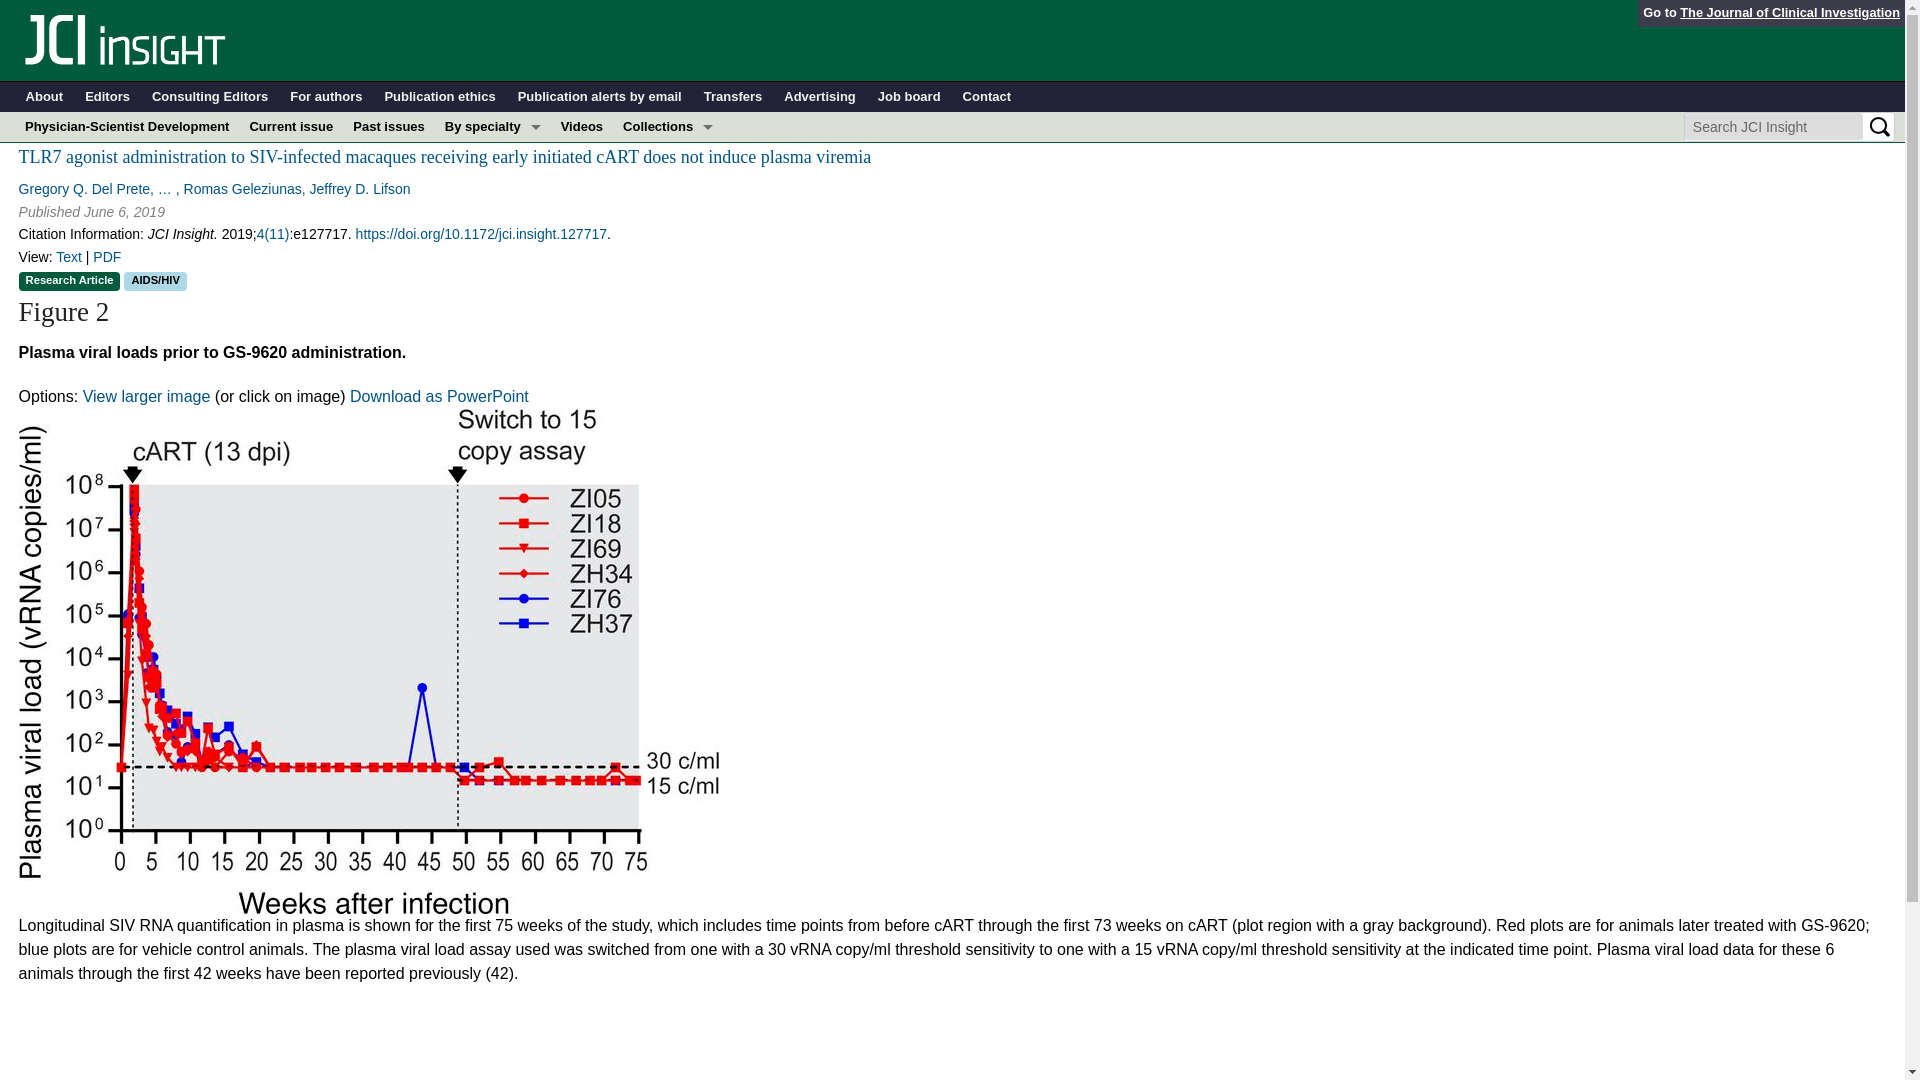 The width and height of the screenshot is (1920, 1080). What do you see at coordinates (668, 126) in the screenshot?
I see `Collections` at bounding box center [668, 126].